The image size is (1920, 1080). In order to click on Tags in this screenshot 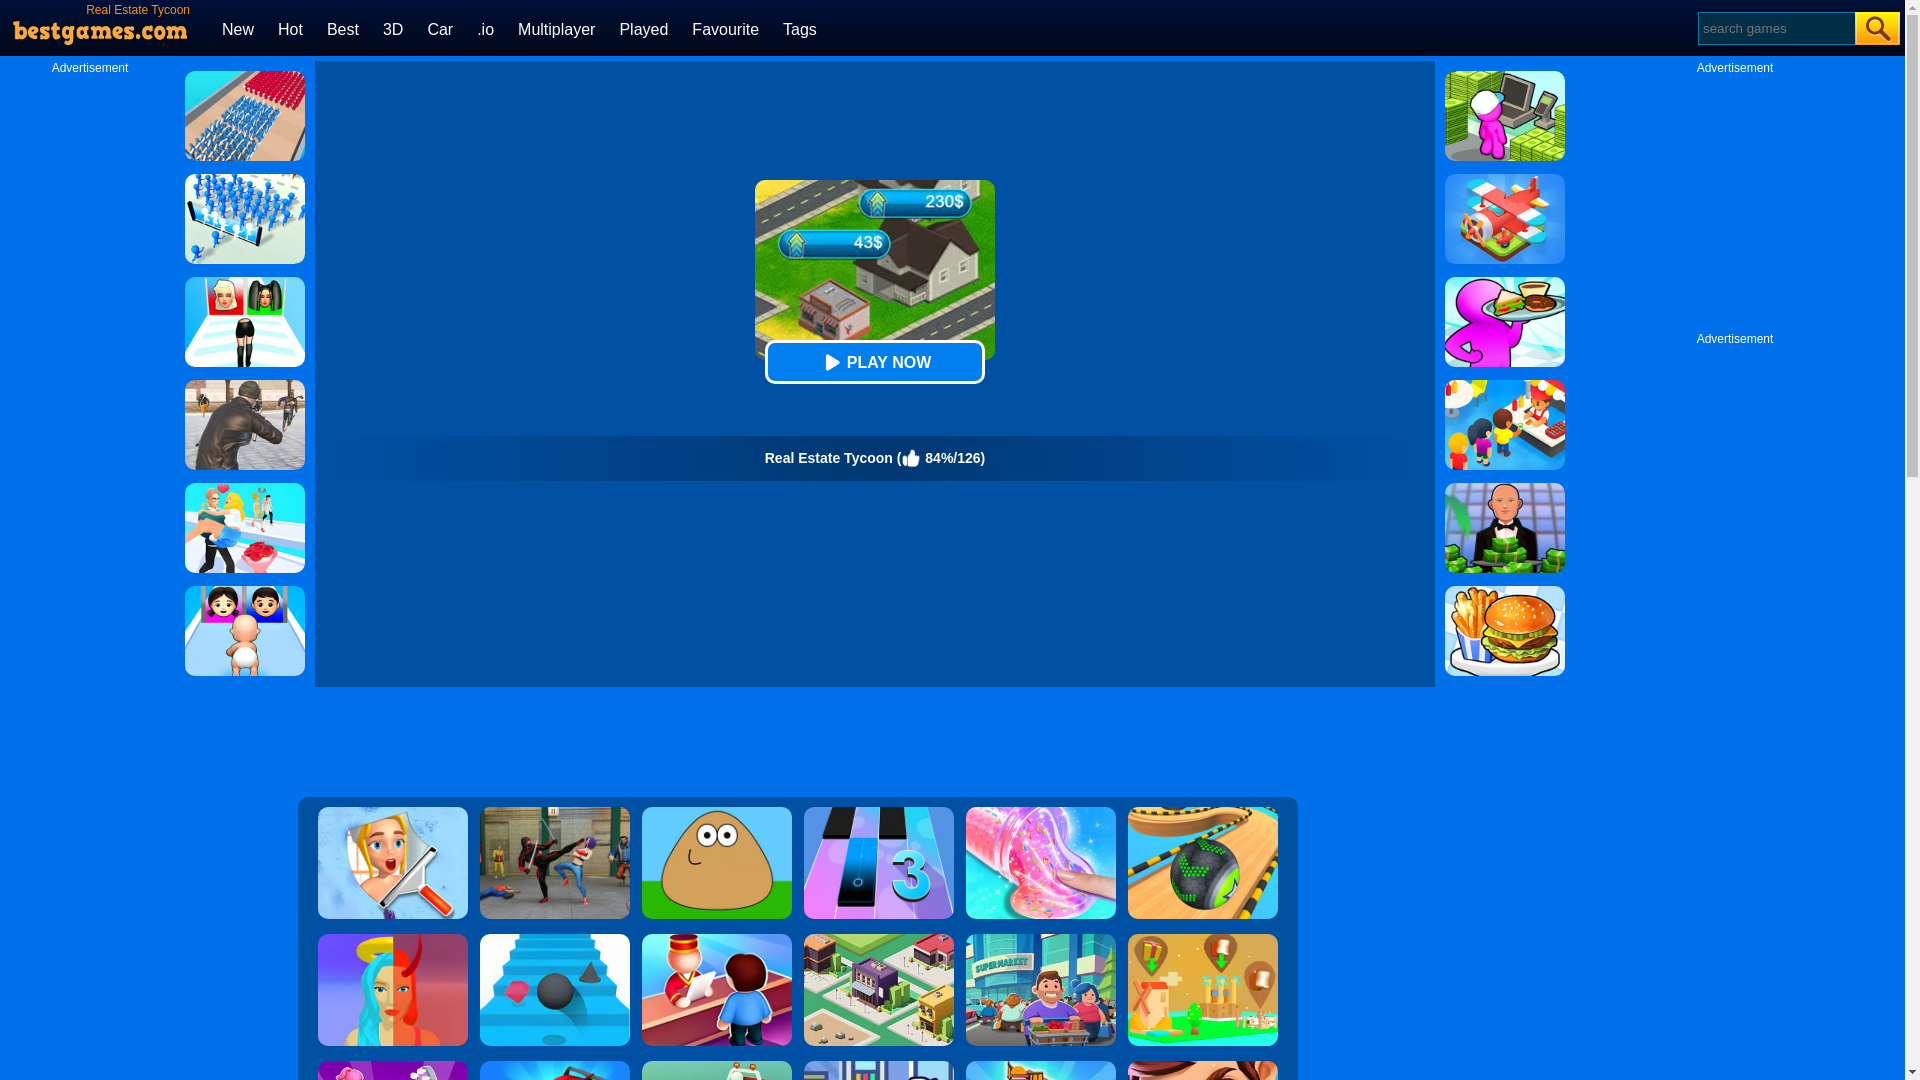, I will do `click(800, 28)`.